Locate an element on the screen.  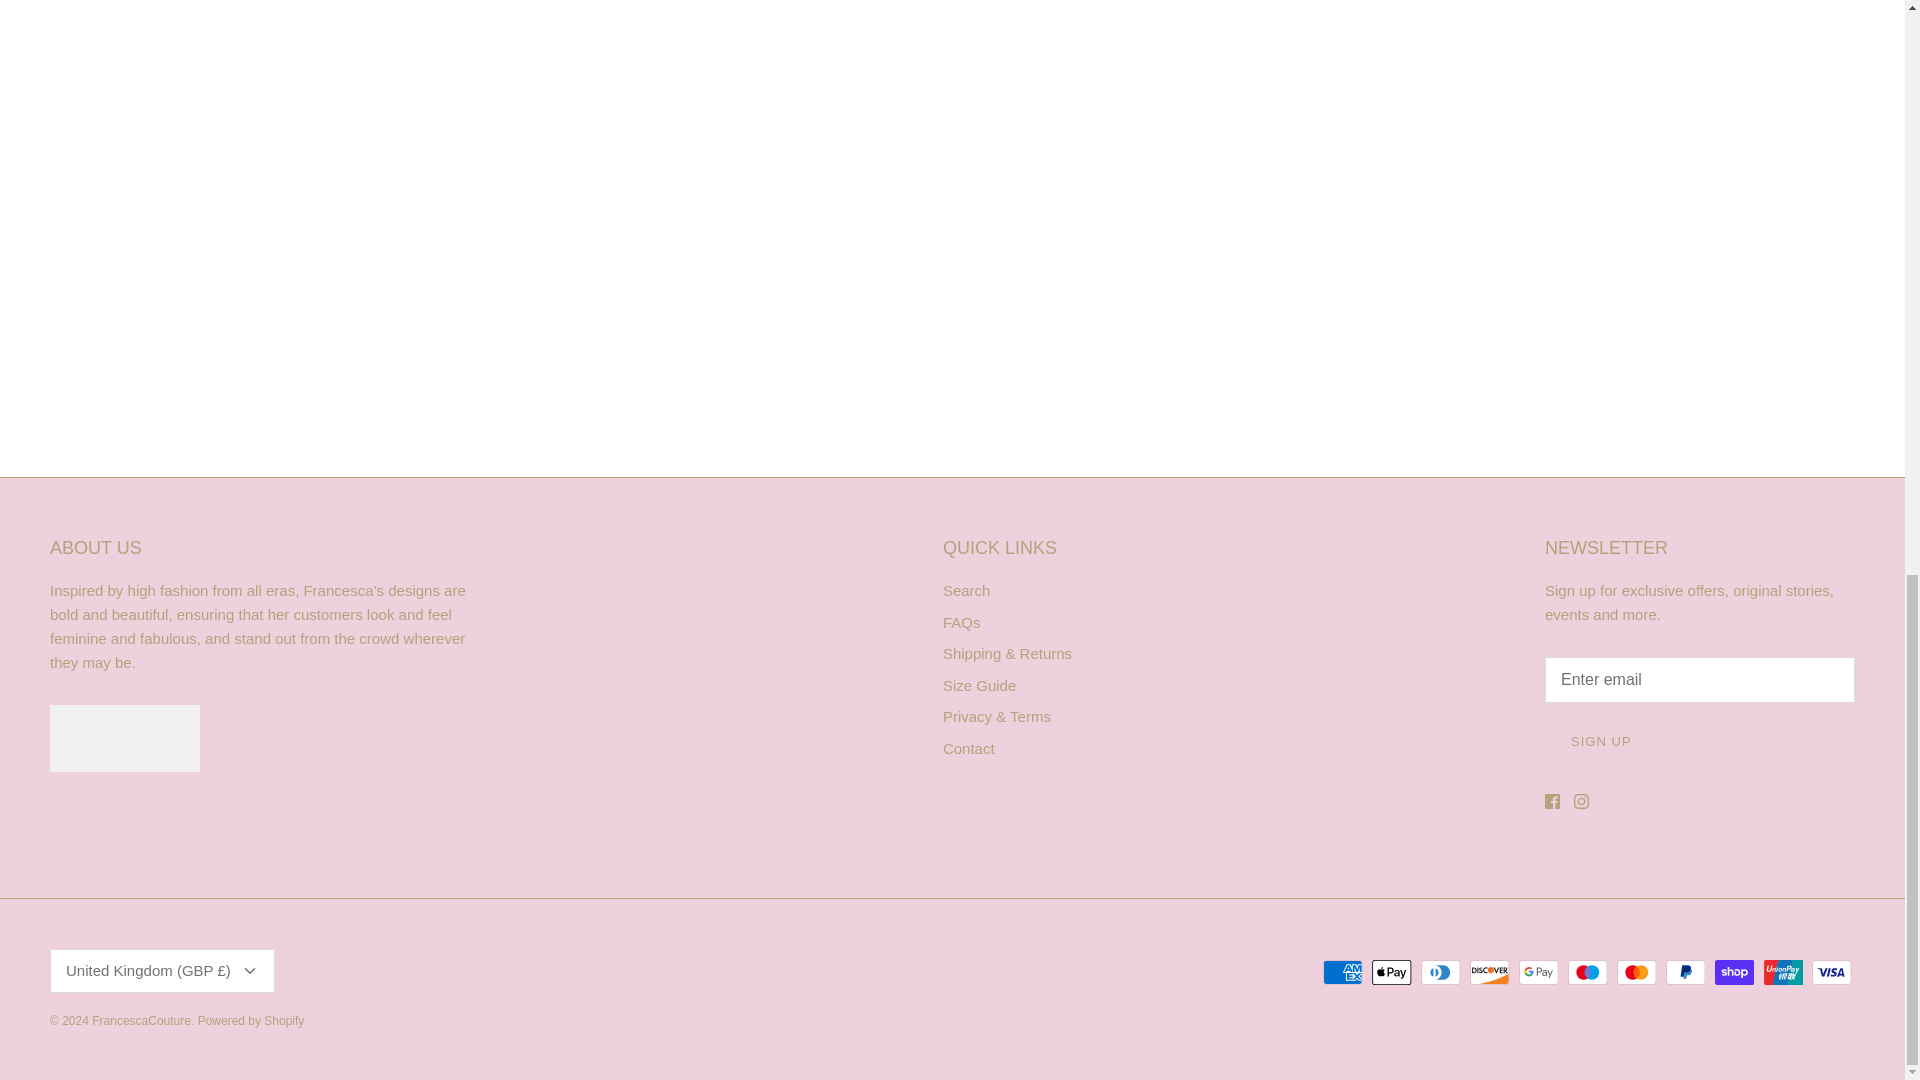
Visa is located at coordinates (1831, 972).